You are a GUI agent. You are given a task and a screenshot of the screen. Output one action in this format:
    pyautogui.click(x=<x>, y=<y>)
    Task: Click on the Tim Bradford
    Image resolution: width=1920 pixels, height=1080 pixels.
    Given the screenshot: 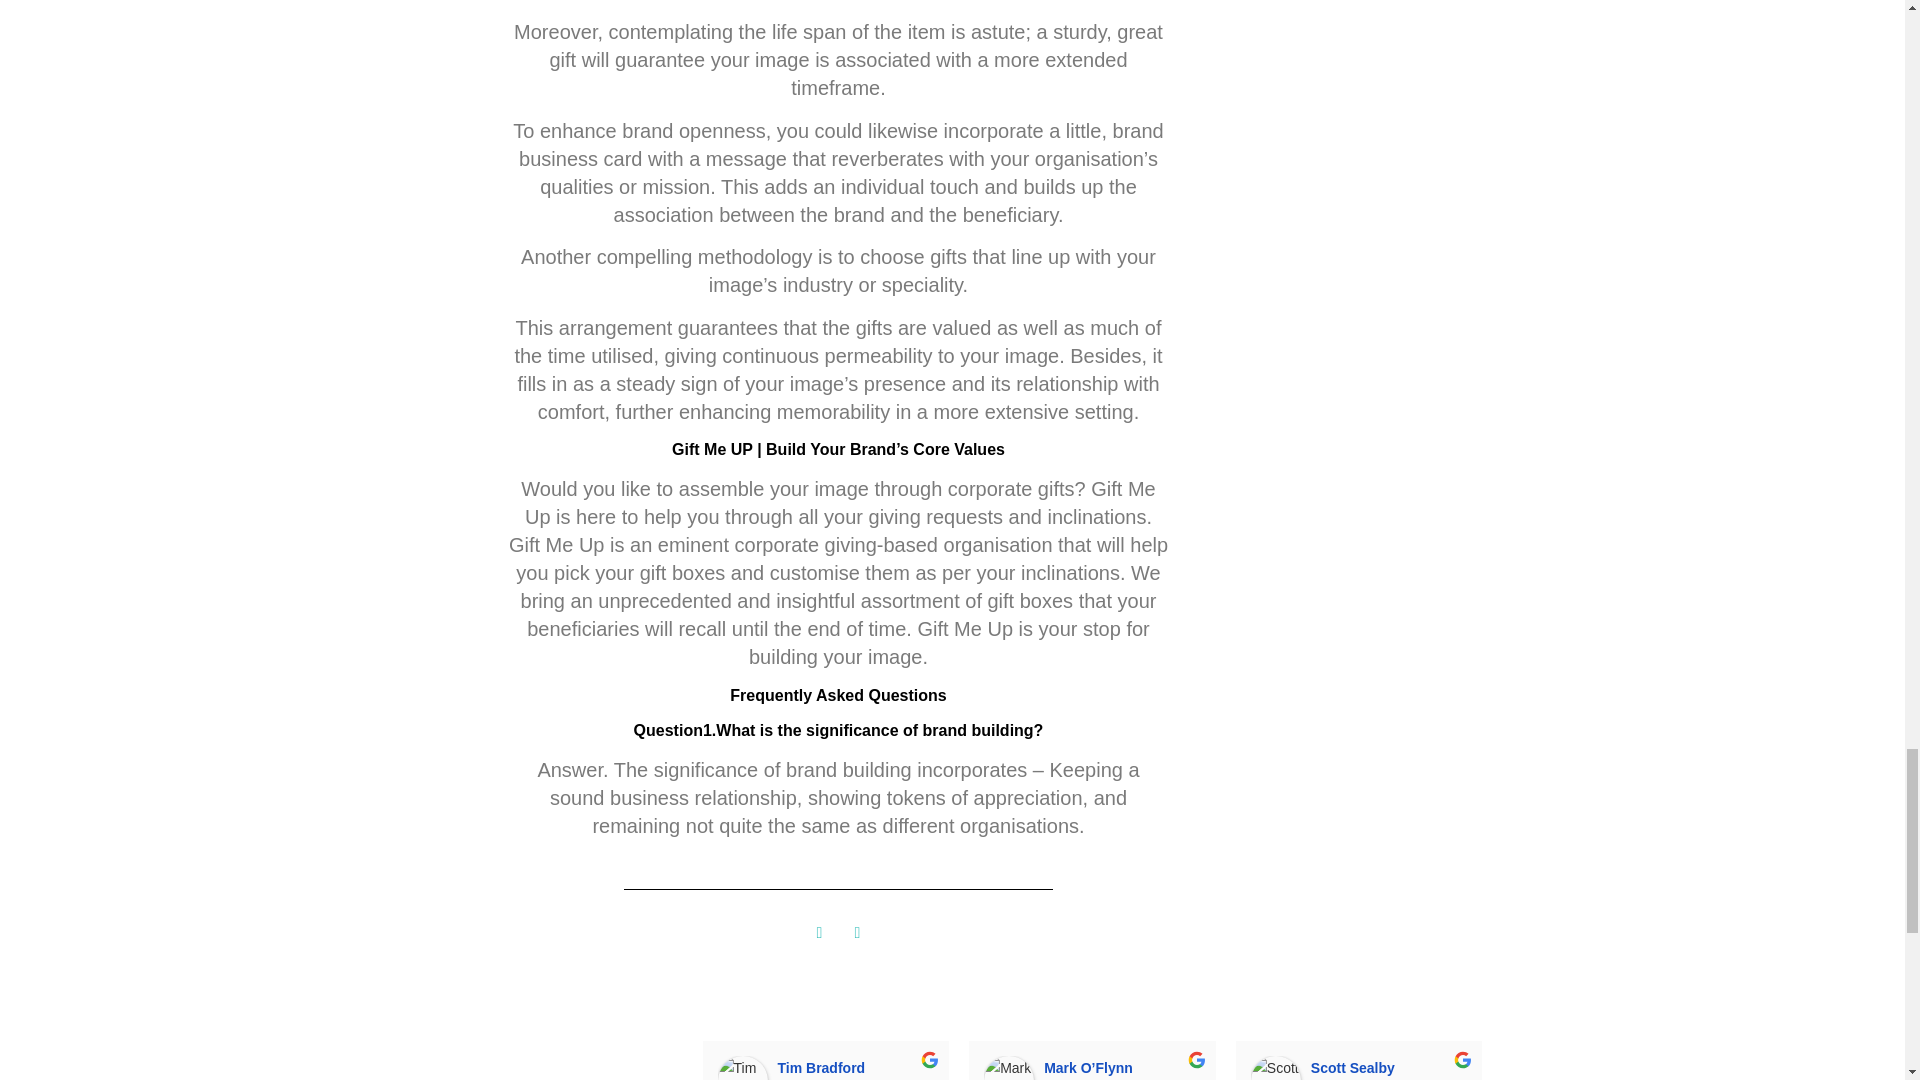 What is the action you would take?
    pyautogui.click(x=743, y=1068)
    